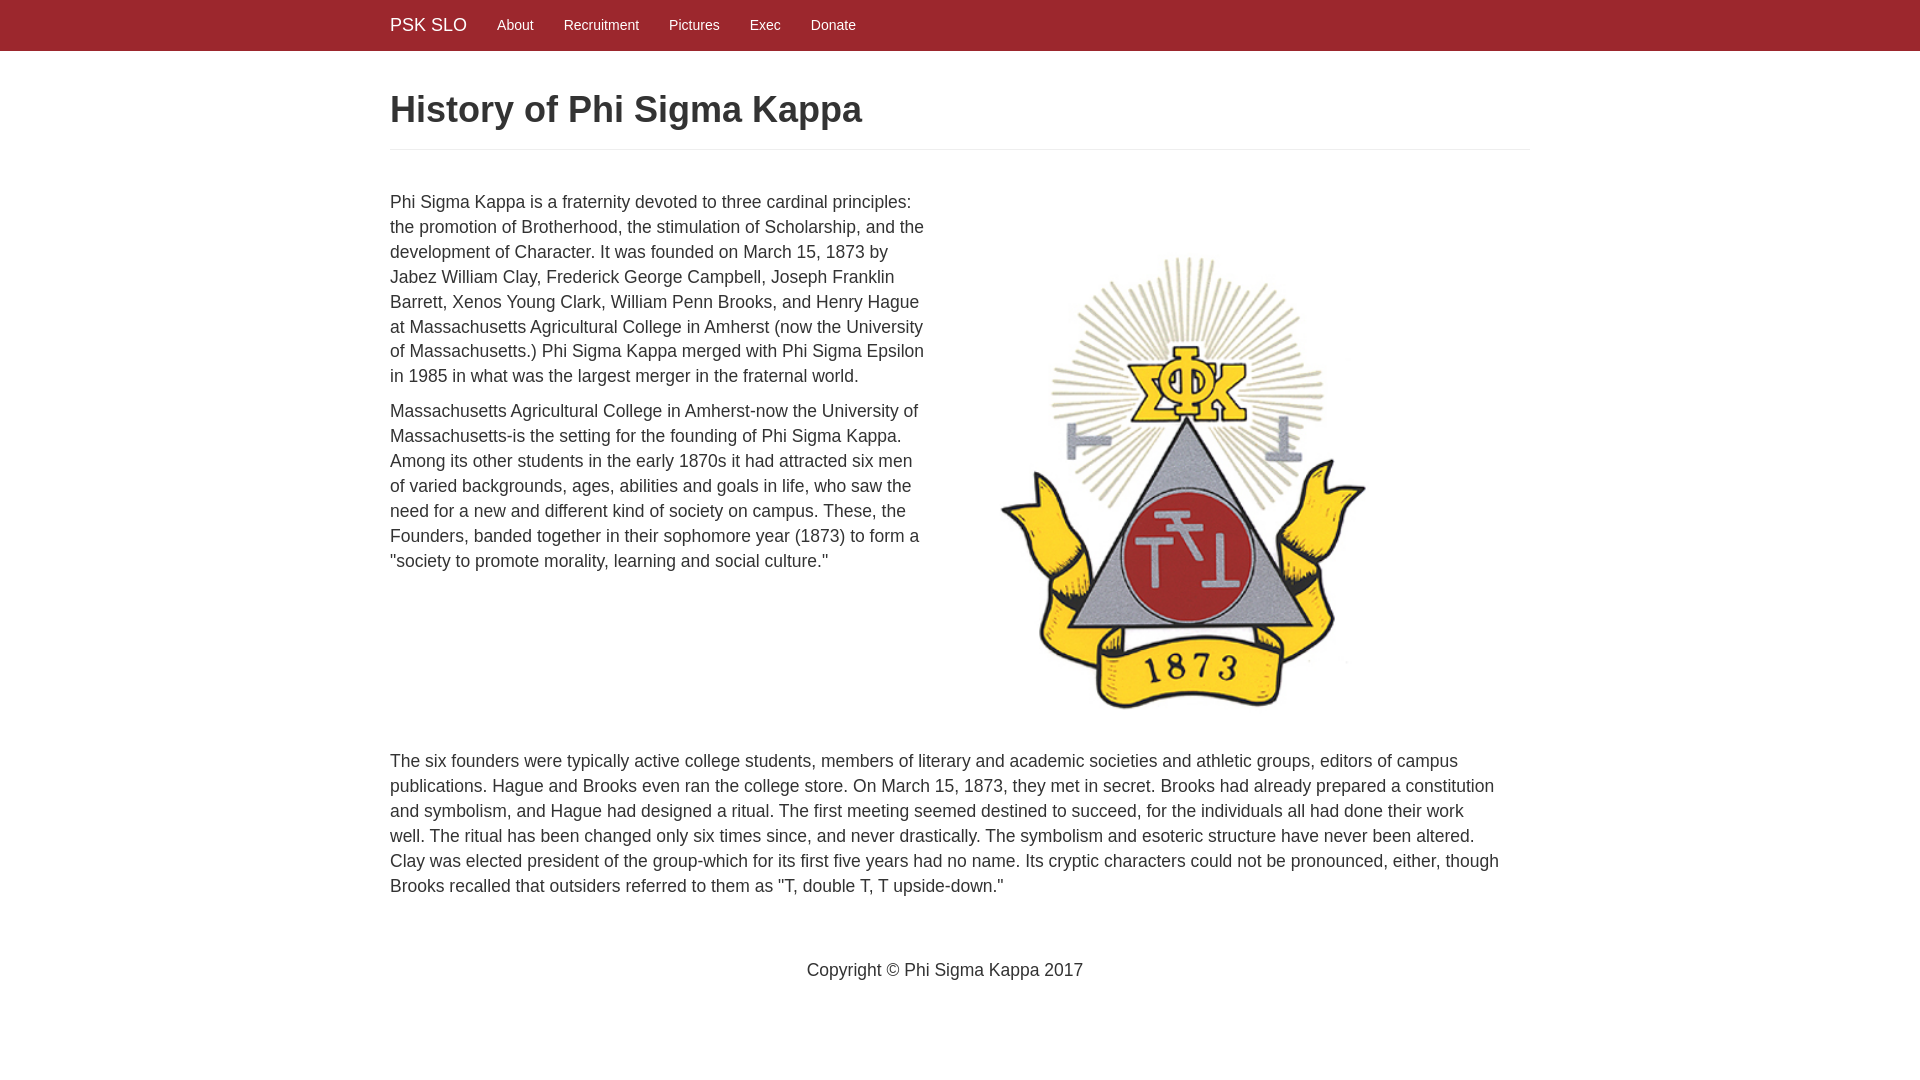 The width and height of the screenshot is (1920, 1080). What do you see at coordinates (602, 24) in the screenshot?
I see `Recruitment` at bounding box center [602, 24].